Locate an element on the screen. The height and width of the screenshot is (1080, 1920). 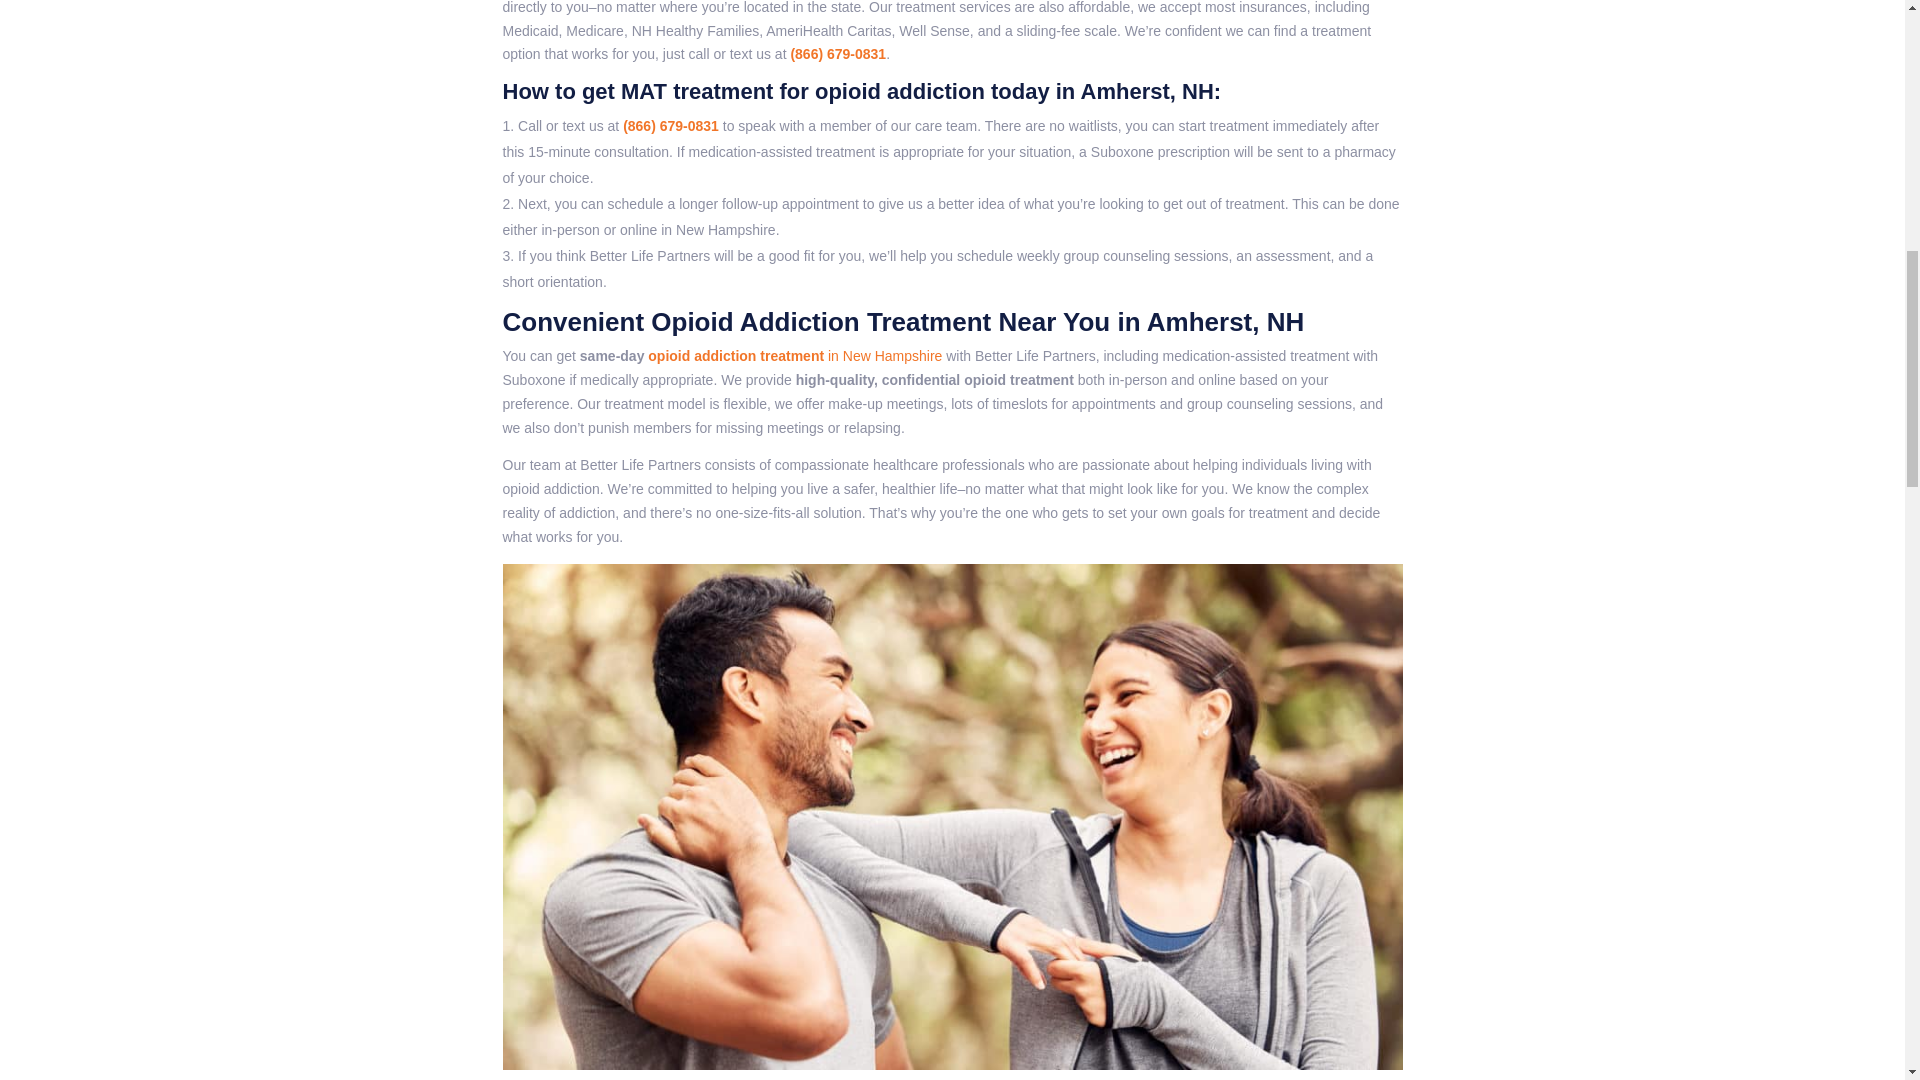
opioid addiction treatment is located at coordinates (736, 355).